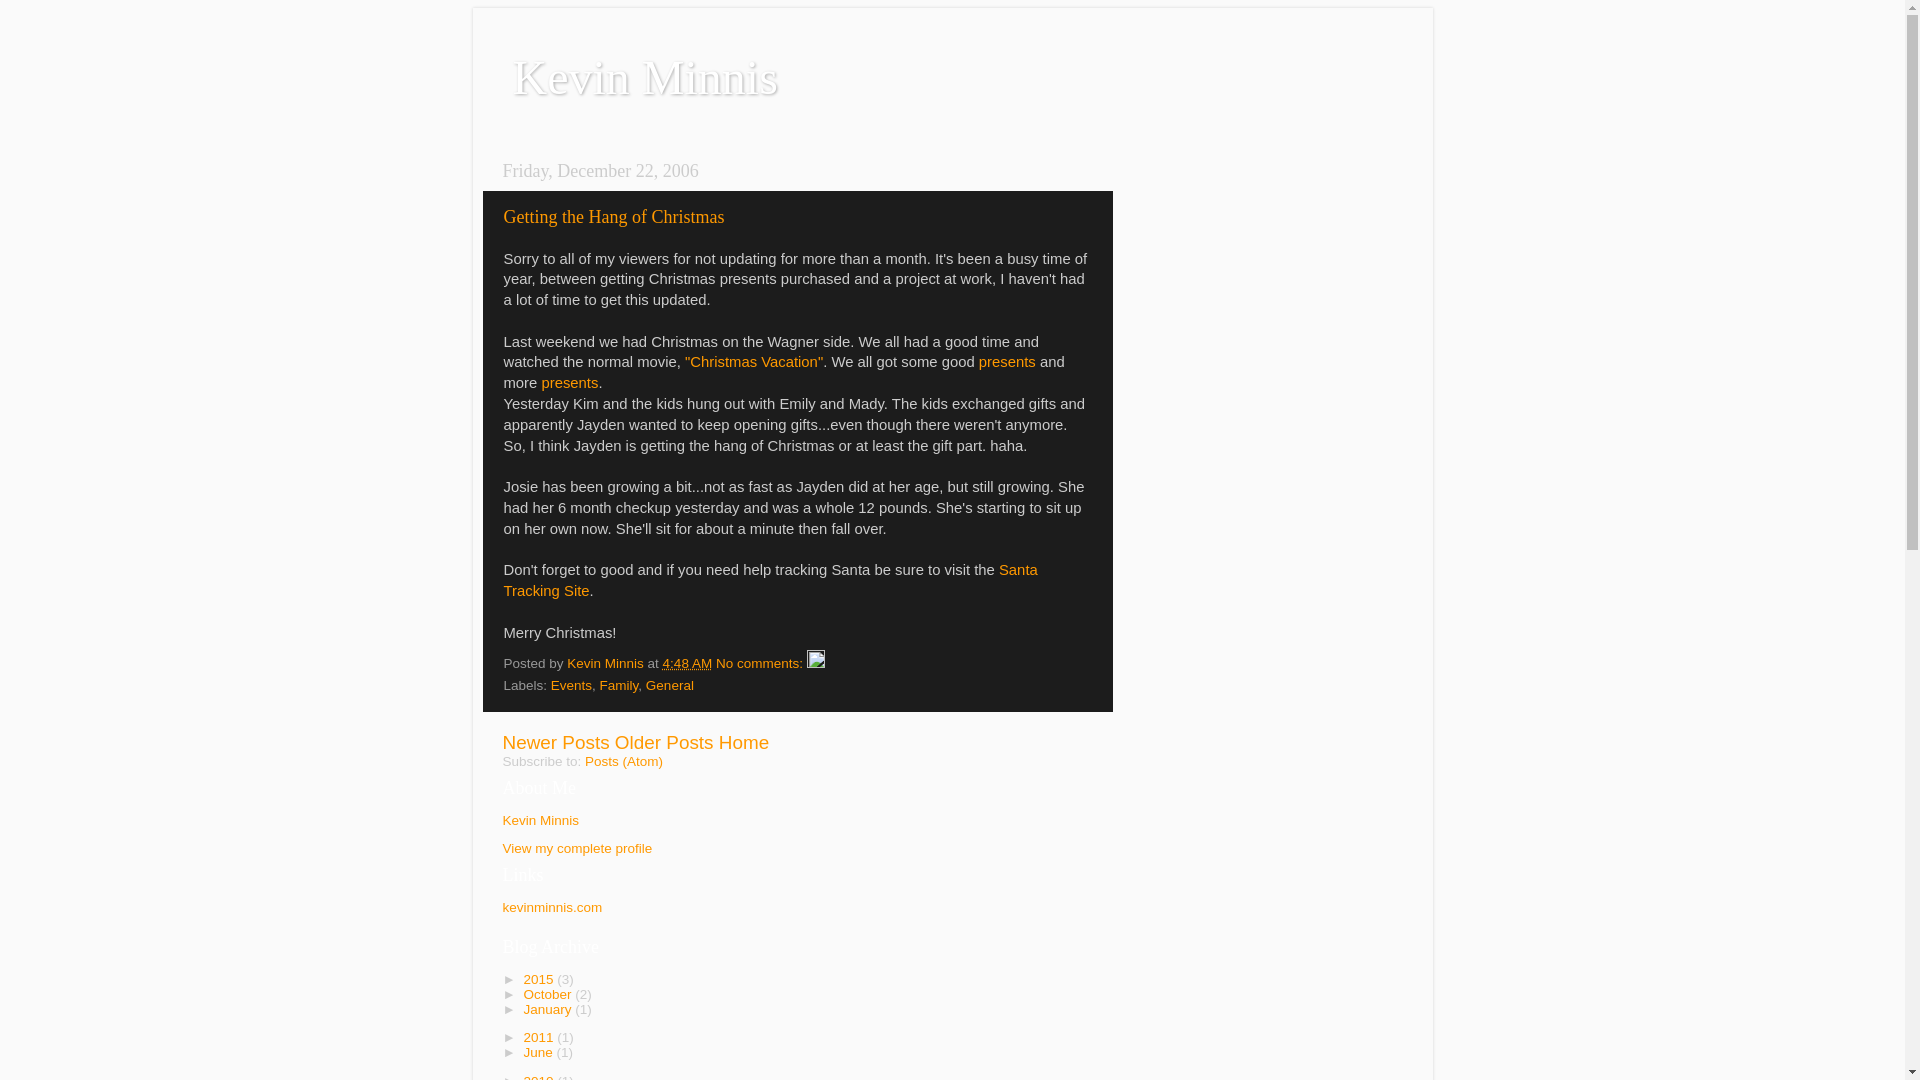 The height and width of the screenshot is (1080, 1920). Describe the element at coordinates (539, 1052) in the screenshot. I see `June` at that location.